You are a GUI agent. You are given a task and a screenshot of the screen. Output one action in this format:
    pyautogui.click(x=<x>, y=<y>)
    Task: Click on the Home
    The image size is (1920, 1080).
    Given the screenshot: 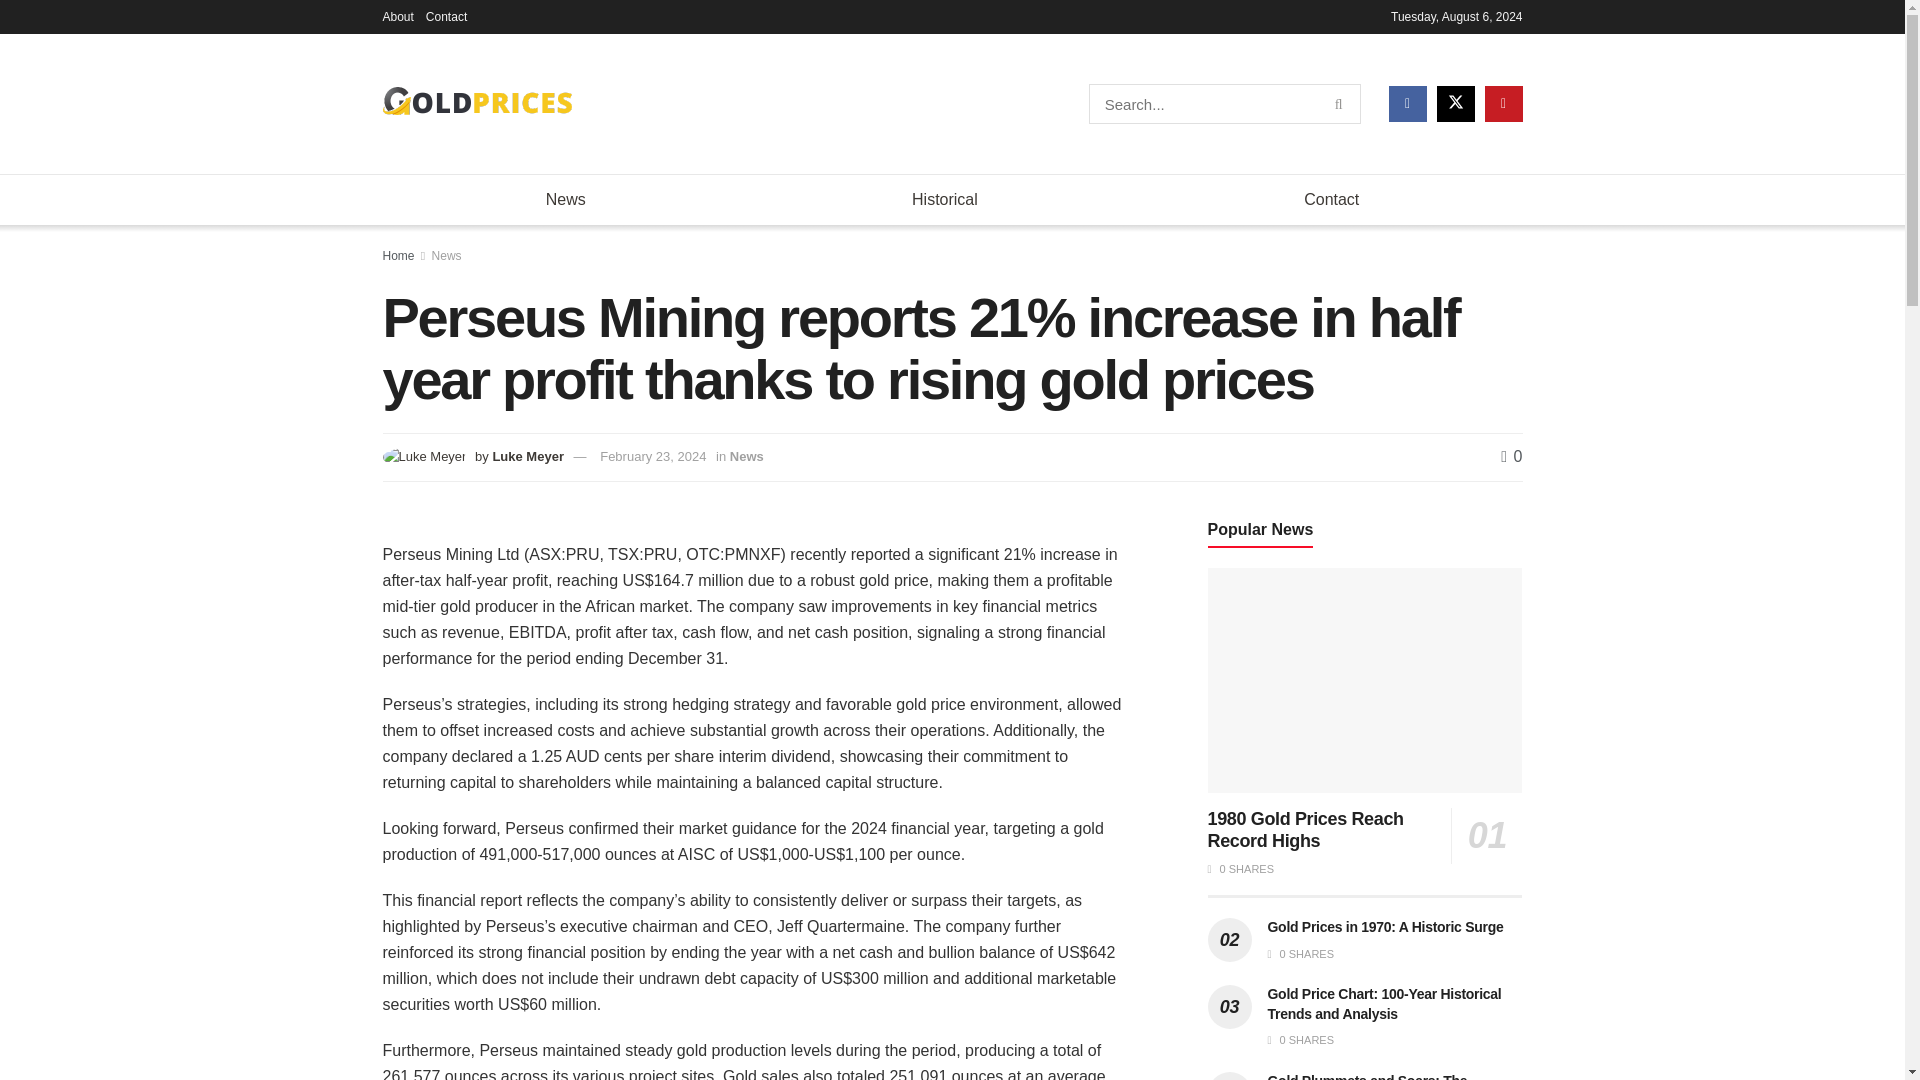 What is the action you would take?
    pyautogui.click(x=398, y=256)
    